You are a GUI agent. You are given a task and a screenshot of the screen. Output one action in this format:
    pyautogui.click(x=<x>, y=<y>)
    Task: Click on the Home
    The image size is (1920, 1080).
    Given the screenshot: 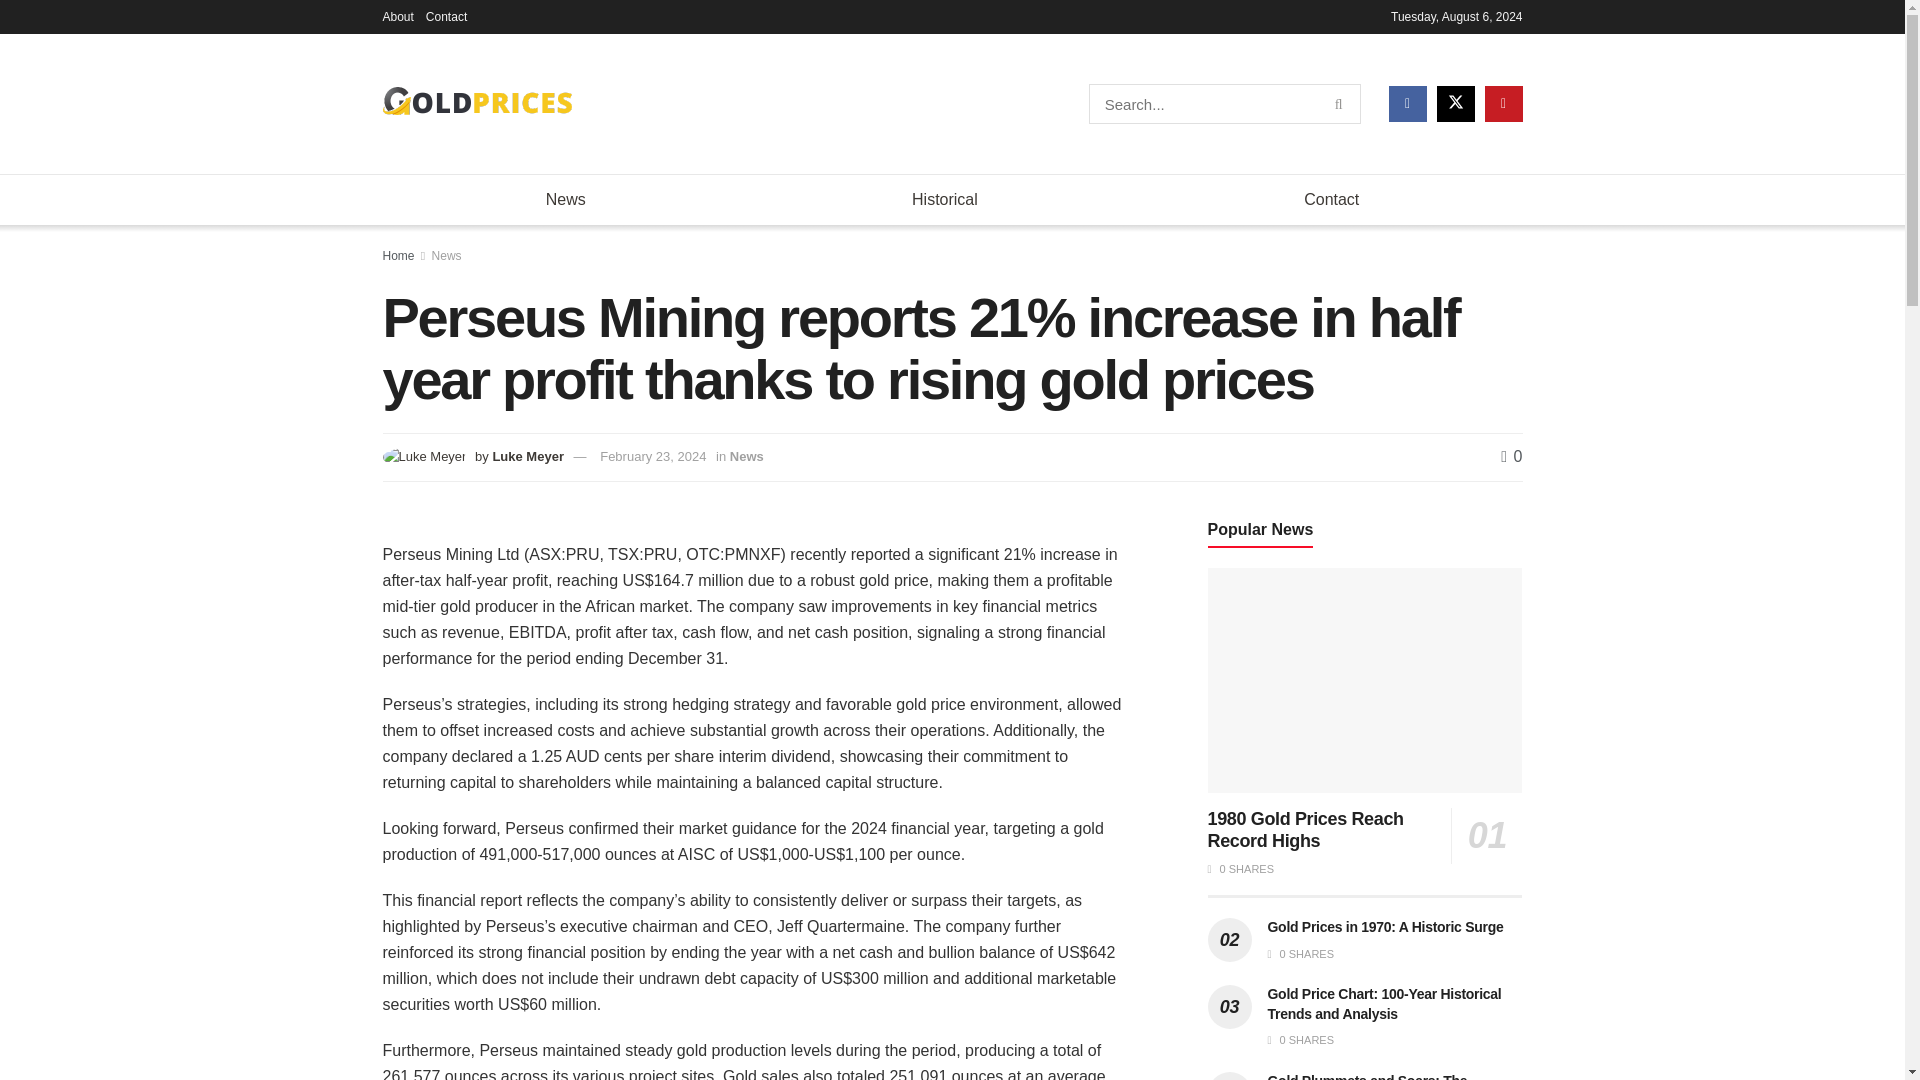 What is the action you would take?
    pyautogui.click(x=398, y=256)
    